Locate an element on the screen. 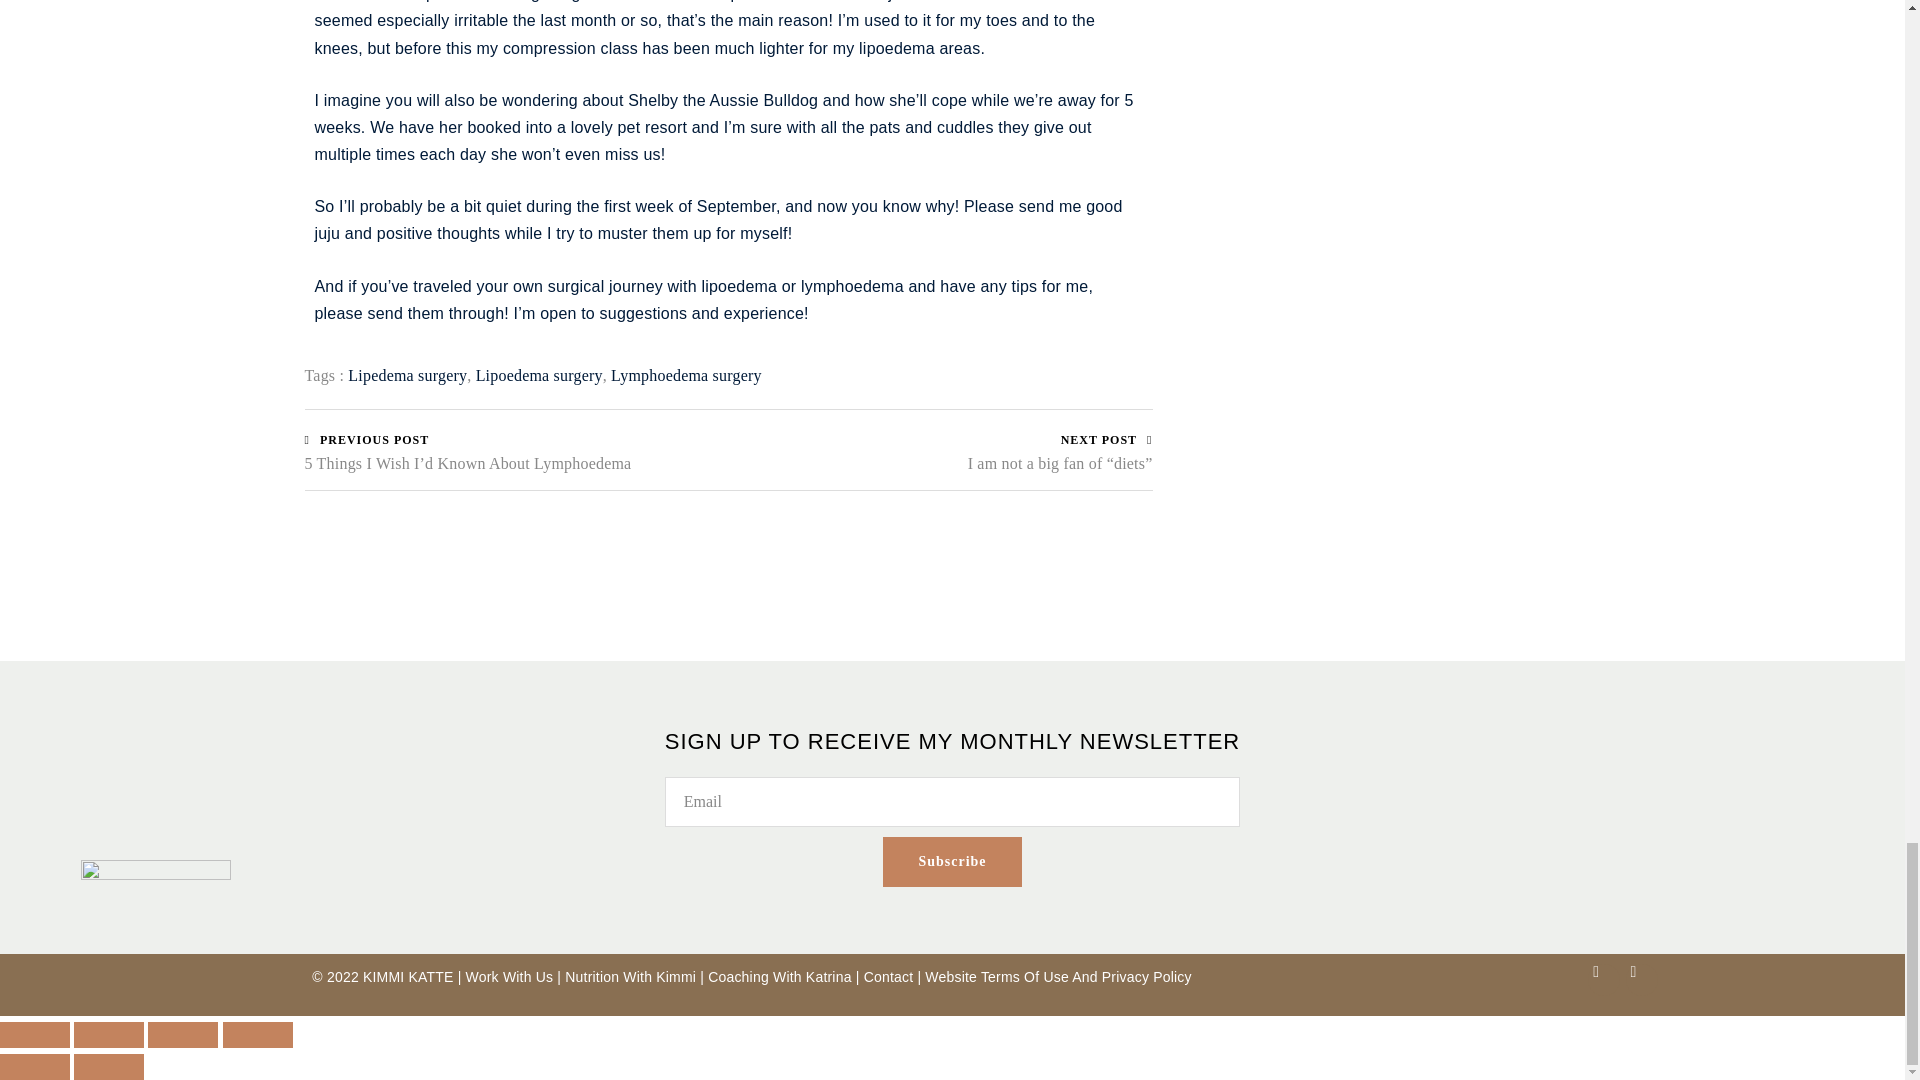 This screenshot has width=1920, height=1080. Lymphoedema surgery is located at coordinates (686, 376).